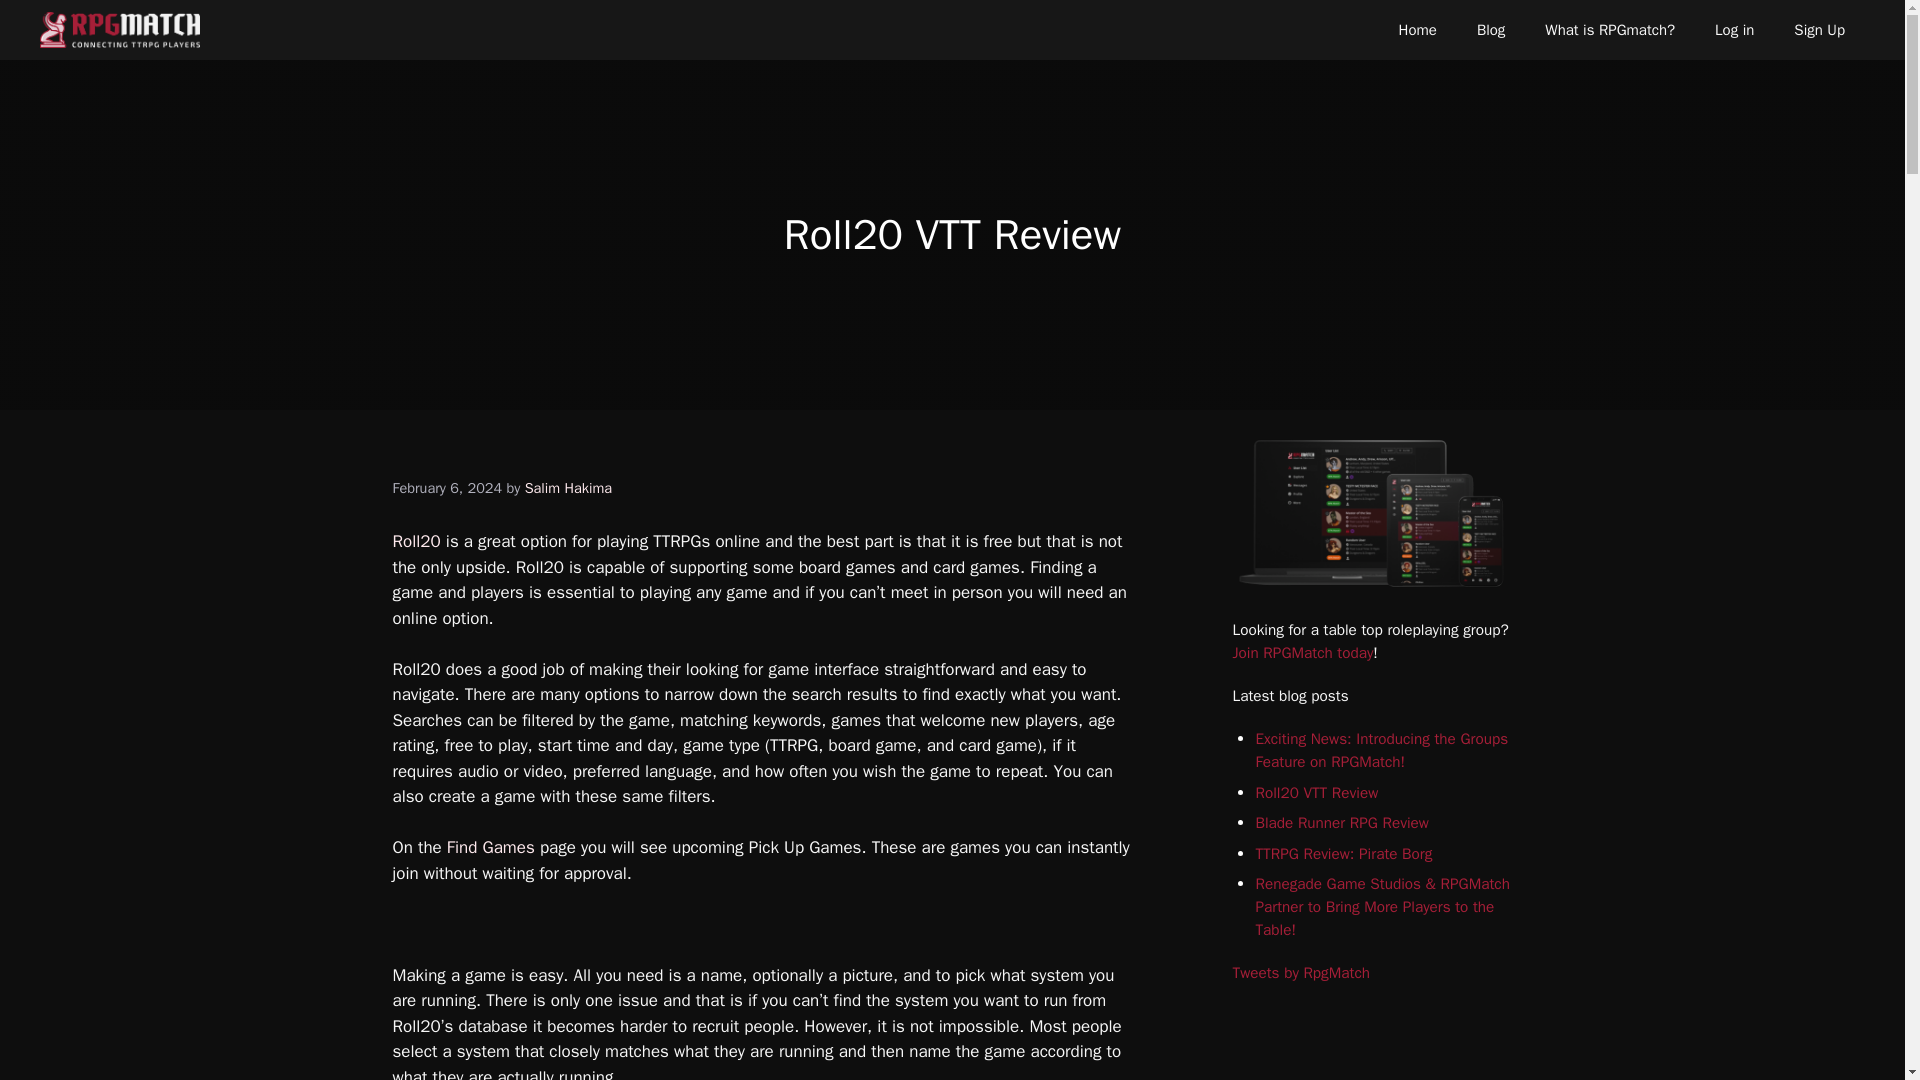 Image resolution: width=1920 pixels, height=1080 pixels. Describe the element at coordinates (415, 541) in the screenshot. I see `Roll20` at that location.